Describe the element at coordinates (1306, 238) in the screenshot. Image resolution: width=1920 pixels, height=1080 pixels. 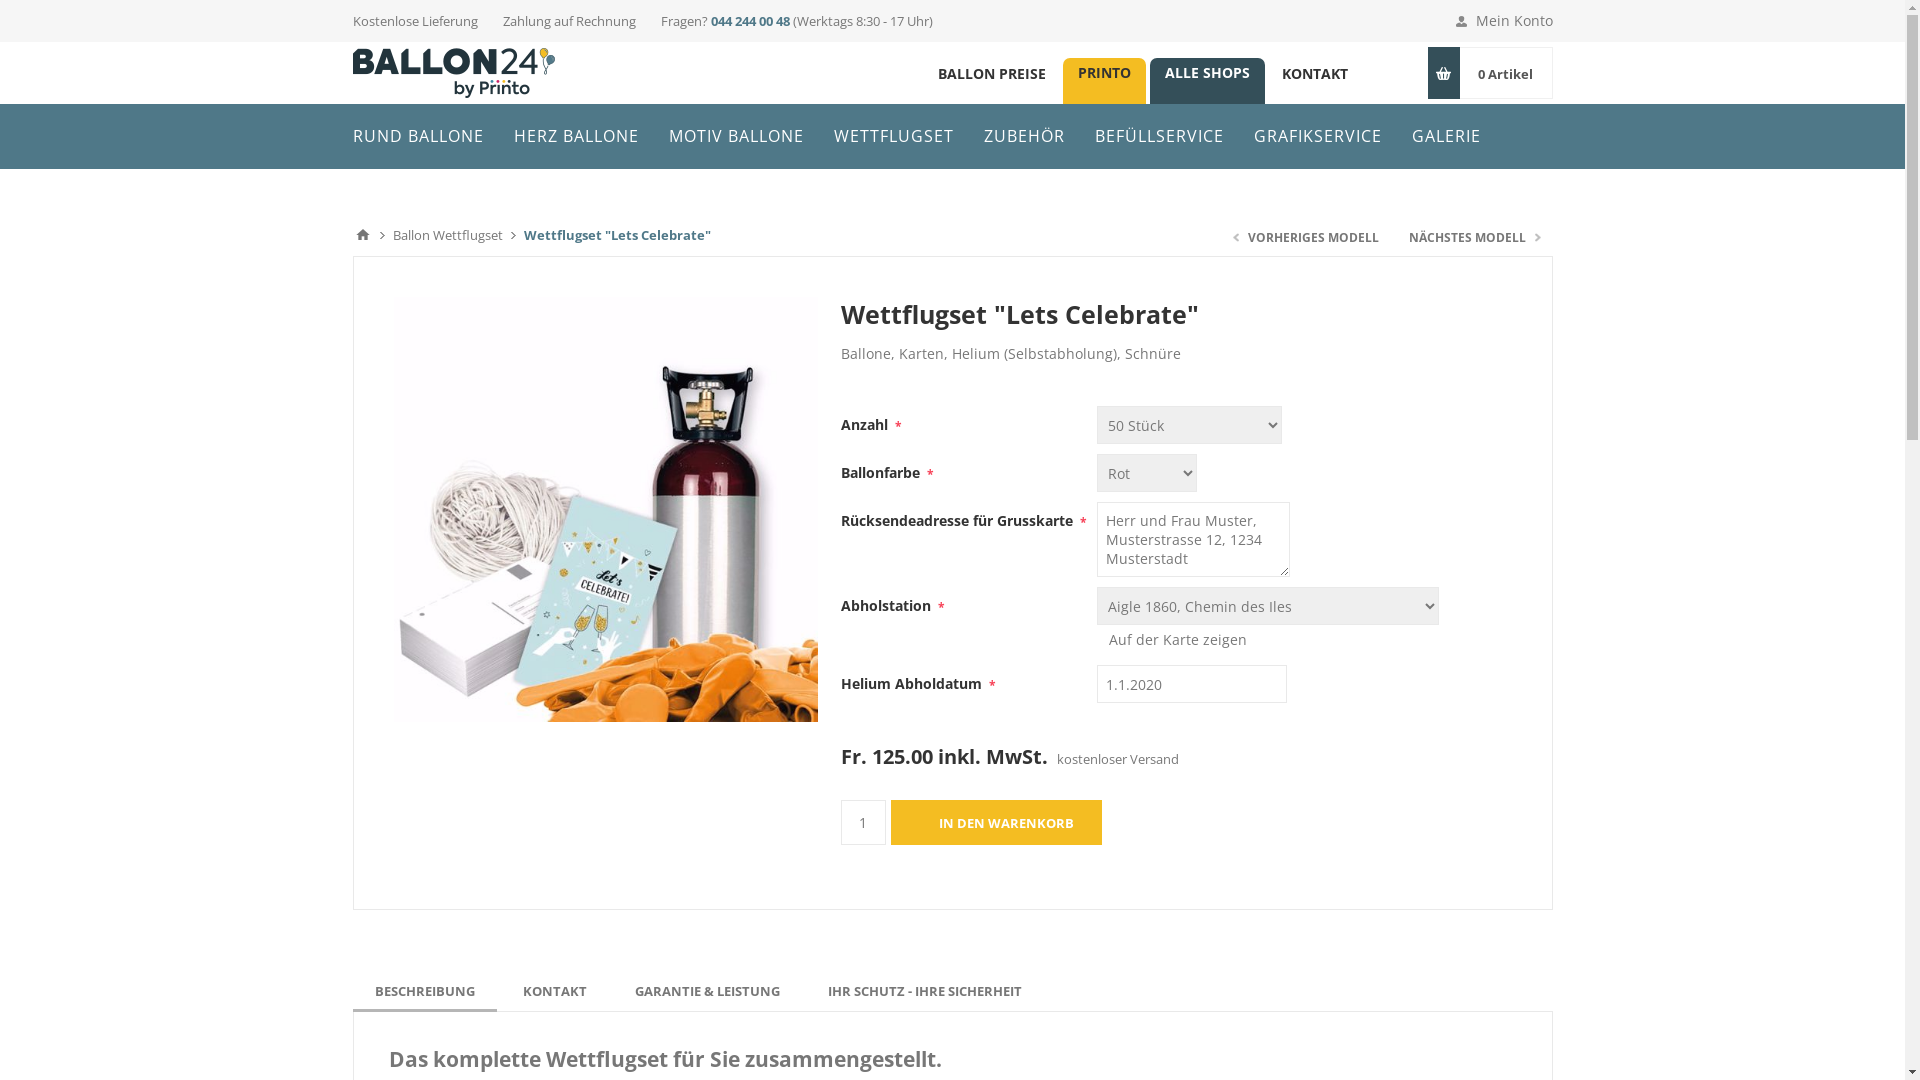
I see `VORHERIGES MODELL` at that location.